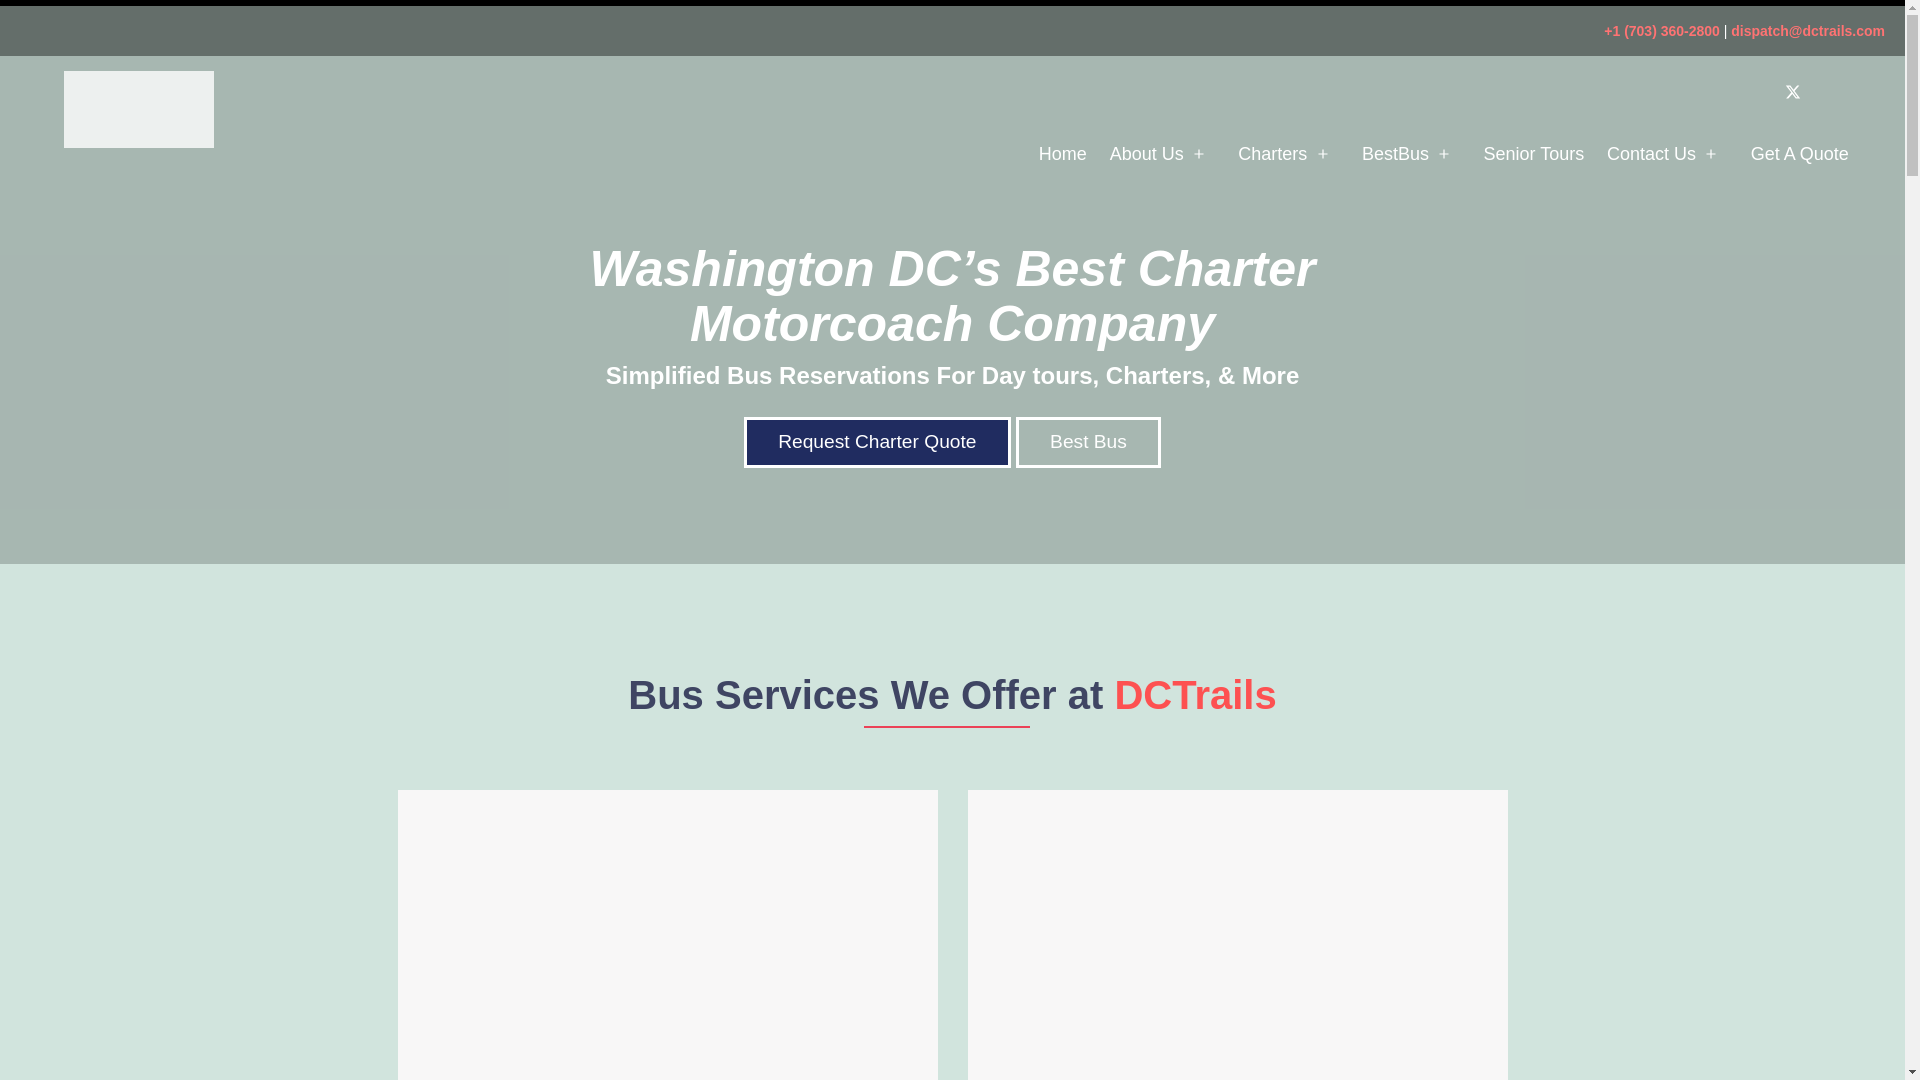 The width and height of the screenshot is (1920, 1080). I want to click on Open menu, so click(1711, 154).